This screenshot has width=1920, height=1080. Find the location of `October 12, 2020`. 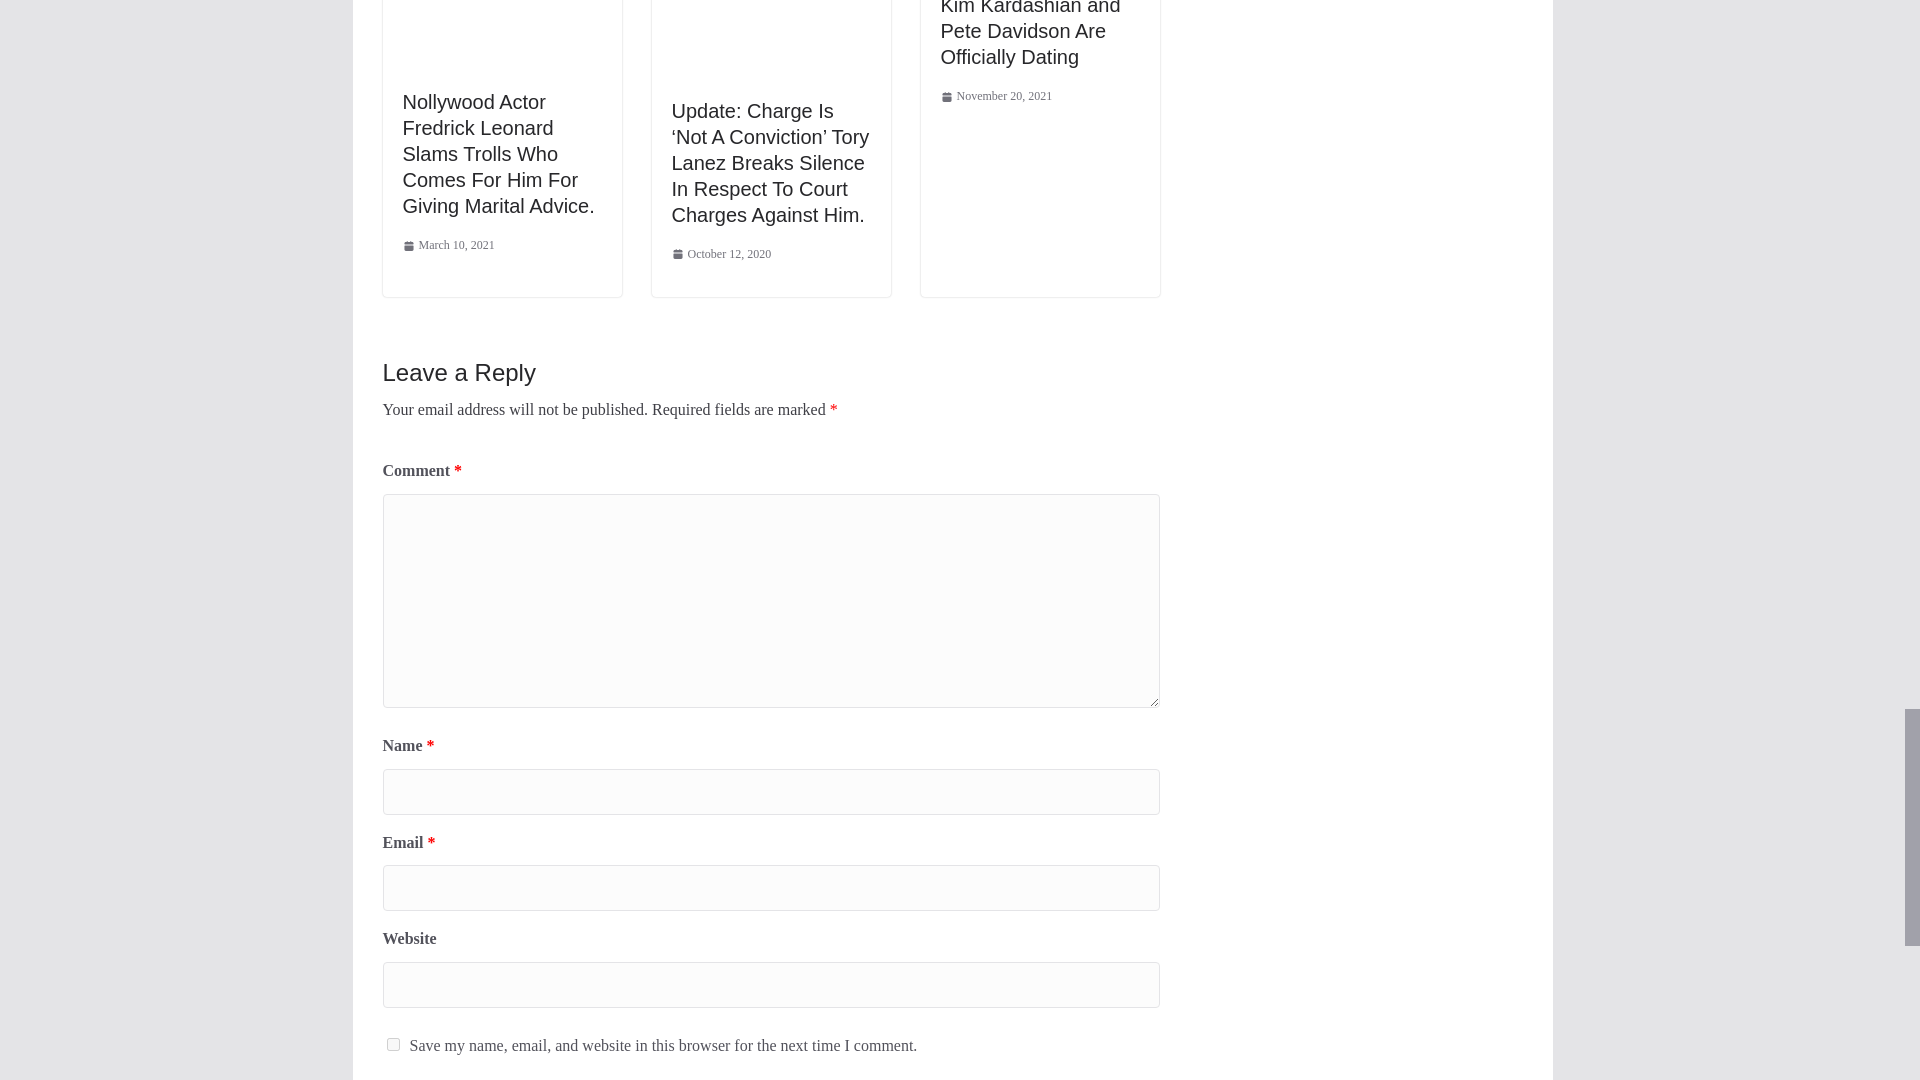

October 12, 2020 is located at coordinates (722, 254).